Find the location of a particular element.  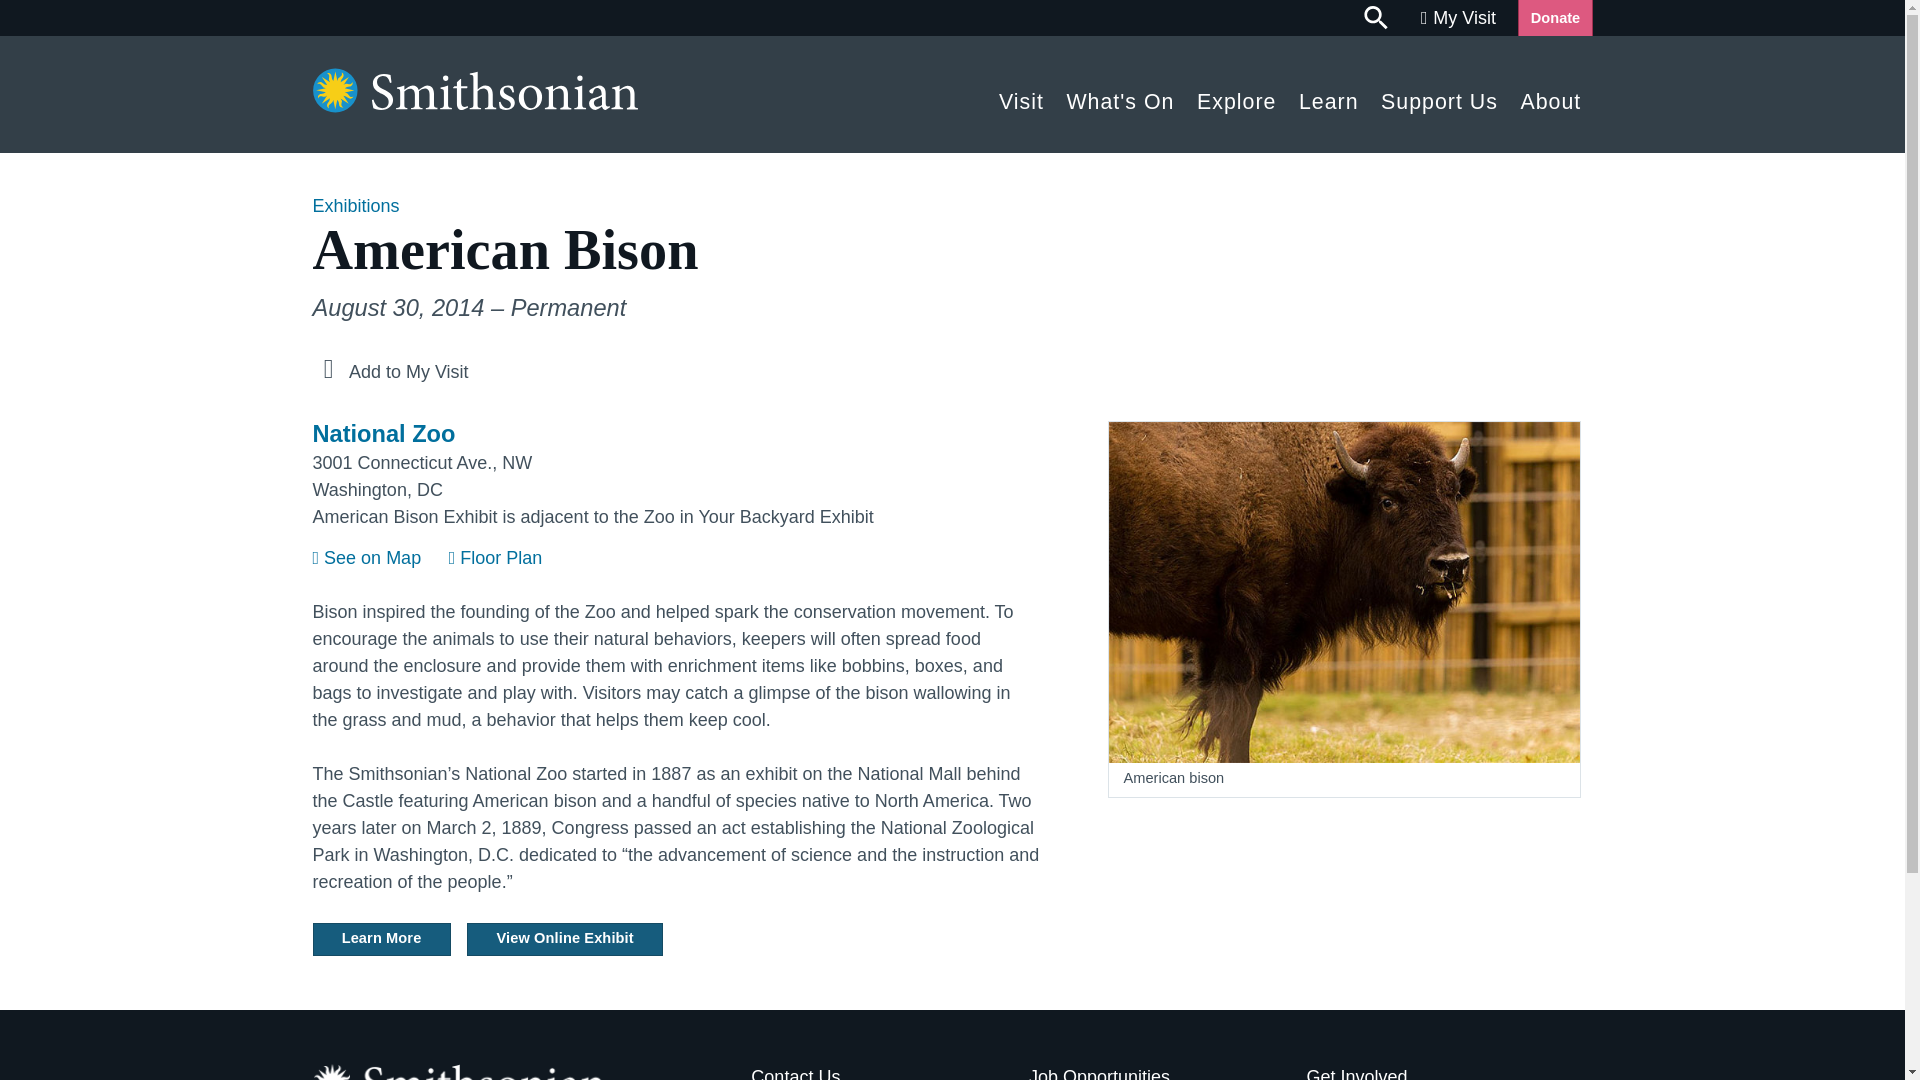

My Visit is located at coordinates (1458, 18).